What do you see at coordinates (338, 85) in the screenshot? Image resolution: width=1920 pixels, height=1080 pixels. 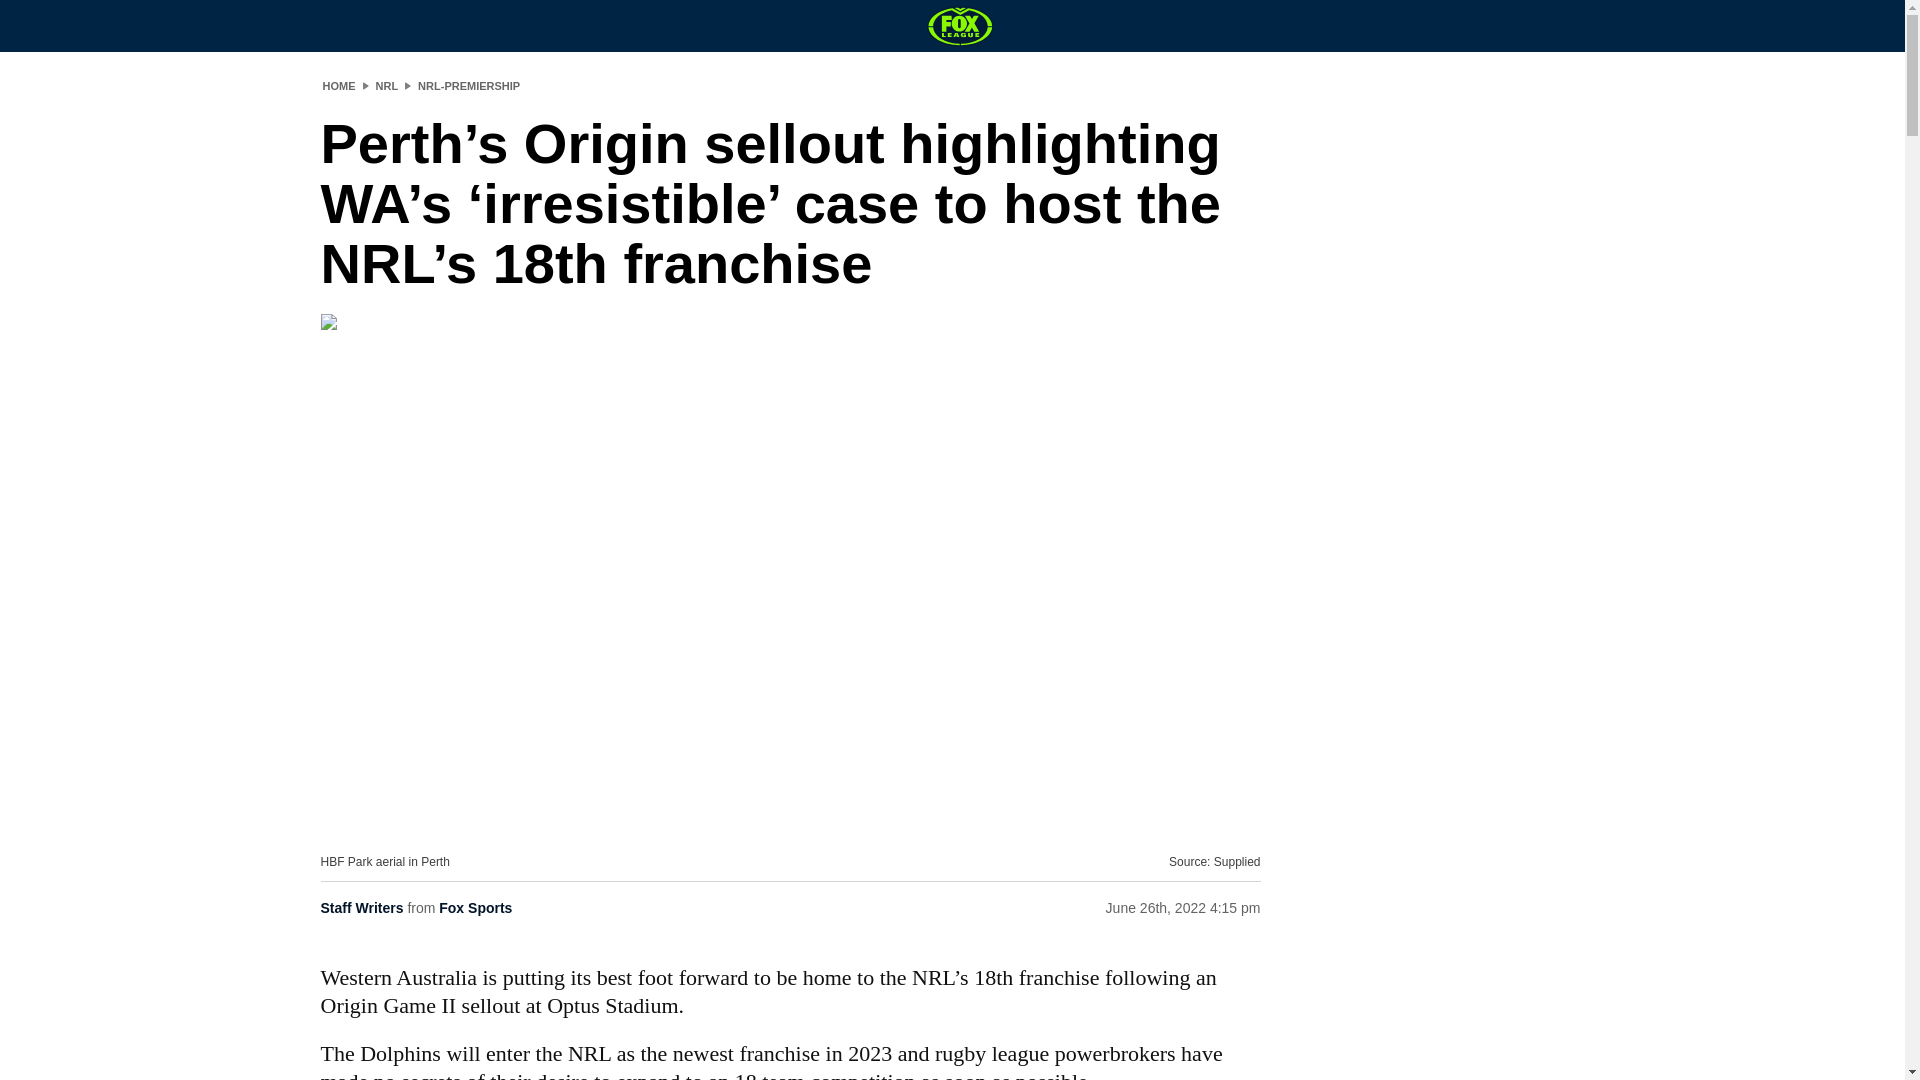 I see `HOME` at bounding box center [338, 85].